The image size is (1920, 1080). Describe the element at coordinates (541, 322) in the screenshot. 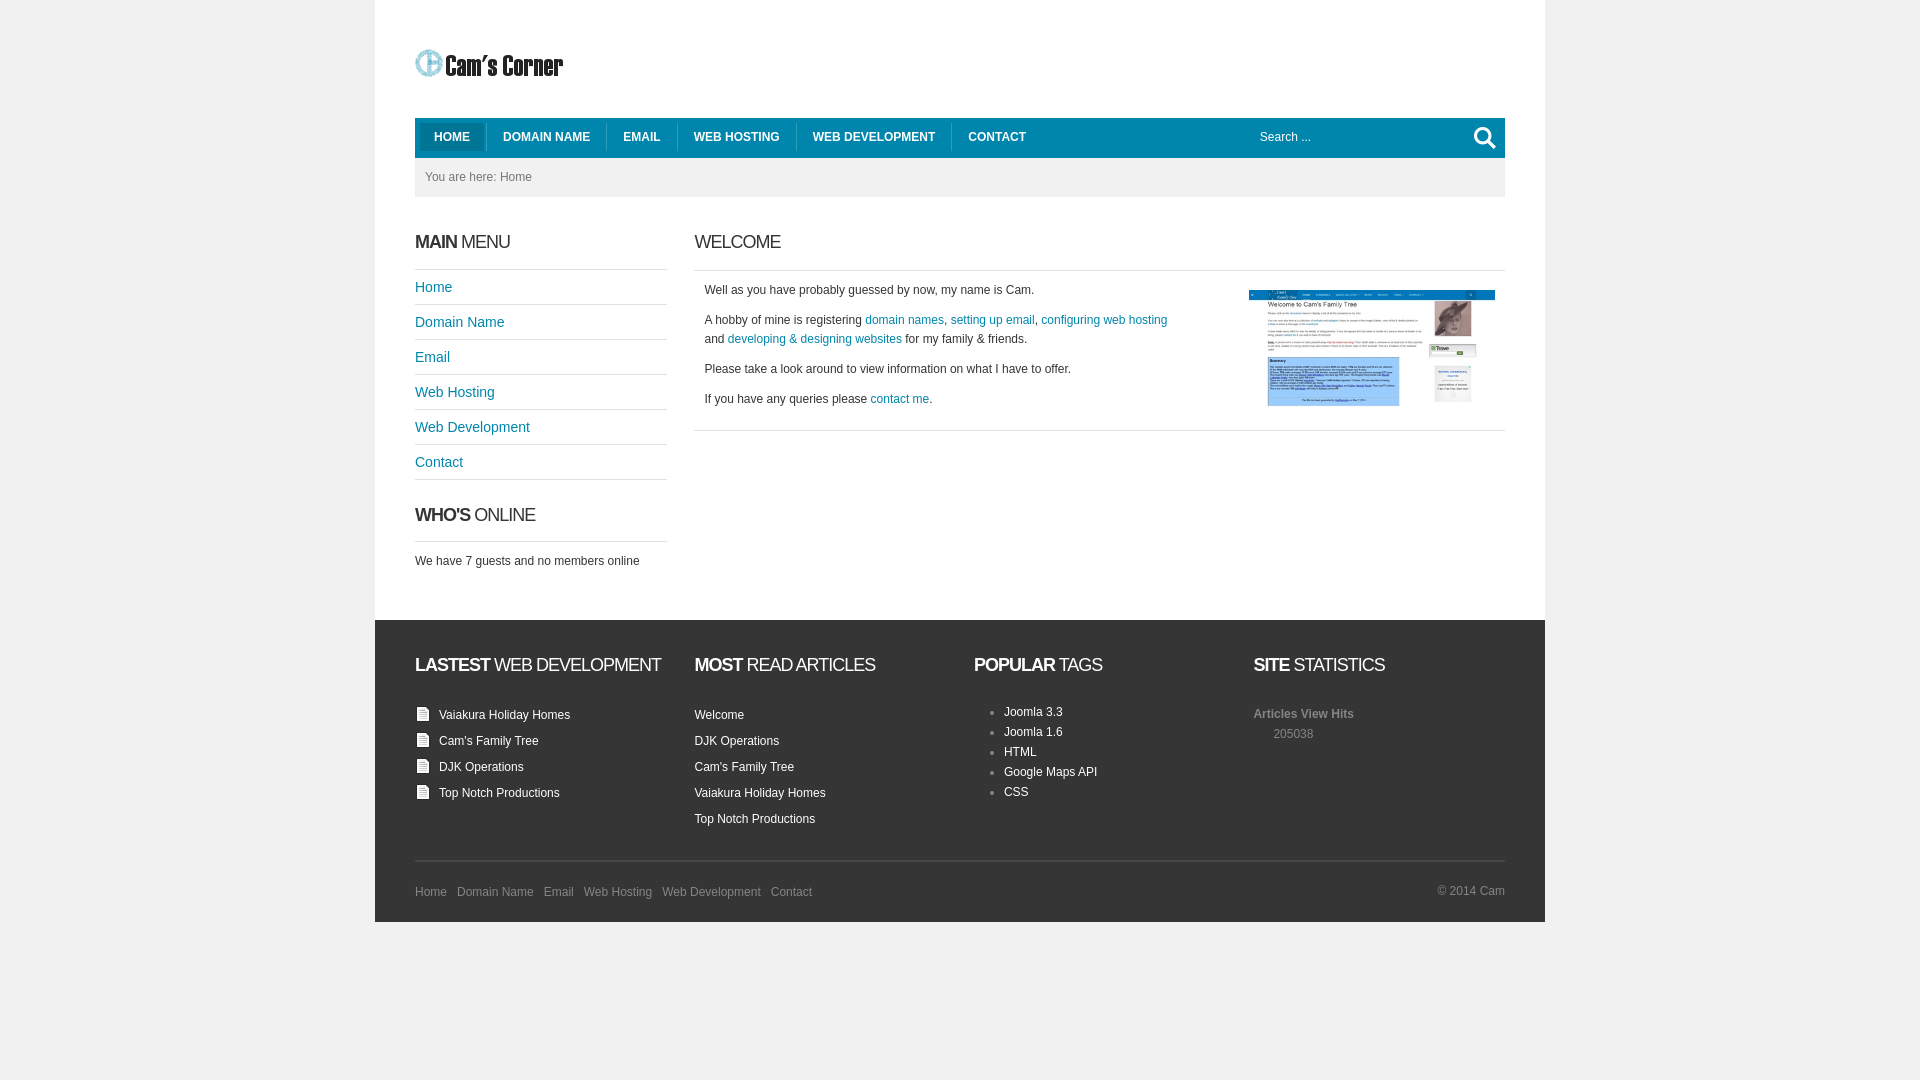

I see `Domain Name` at that location.